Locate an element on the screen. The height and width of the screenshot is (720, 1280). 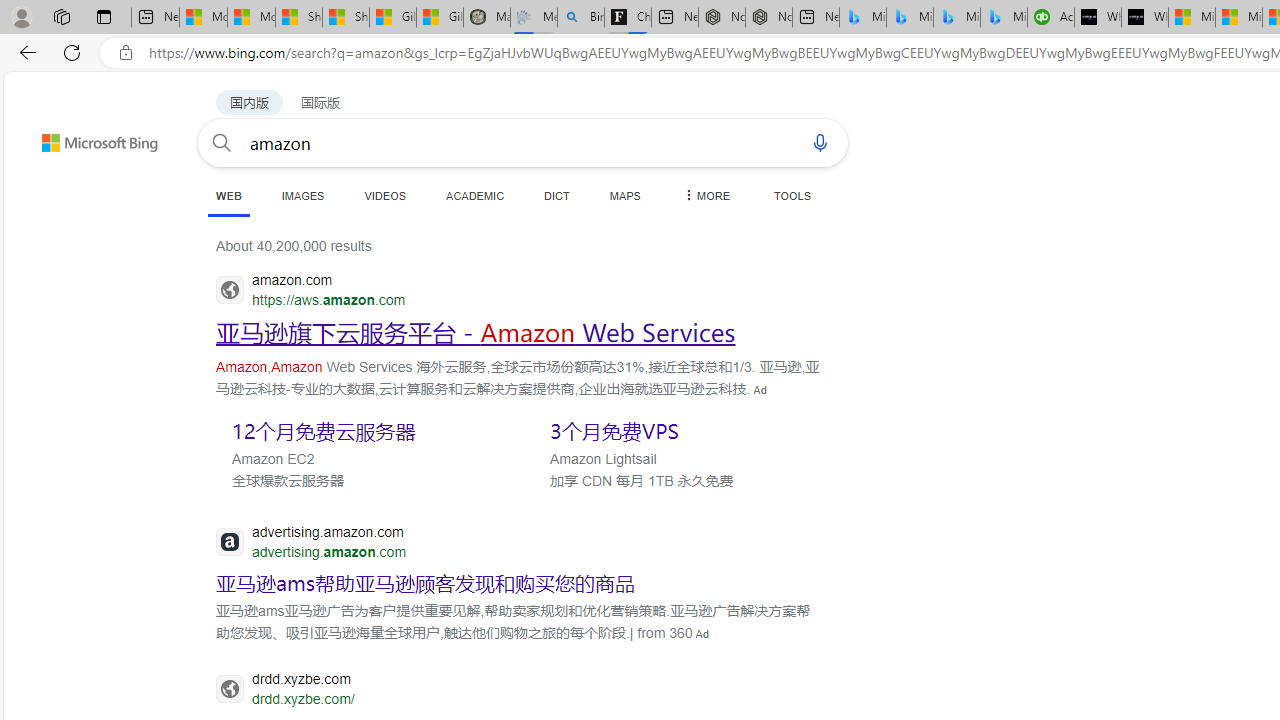
Gilma and Hector both pose tropical trouble for Hawaii is located at coordinates (440, 18).